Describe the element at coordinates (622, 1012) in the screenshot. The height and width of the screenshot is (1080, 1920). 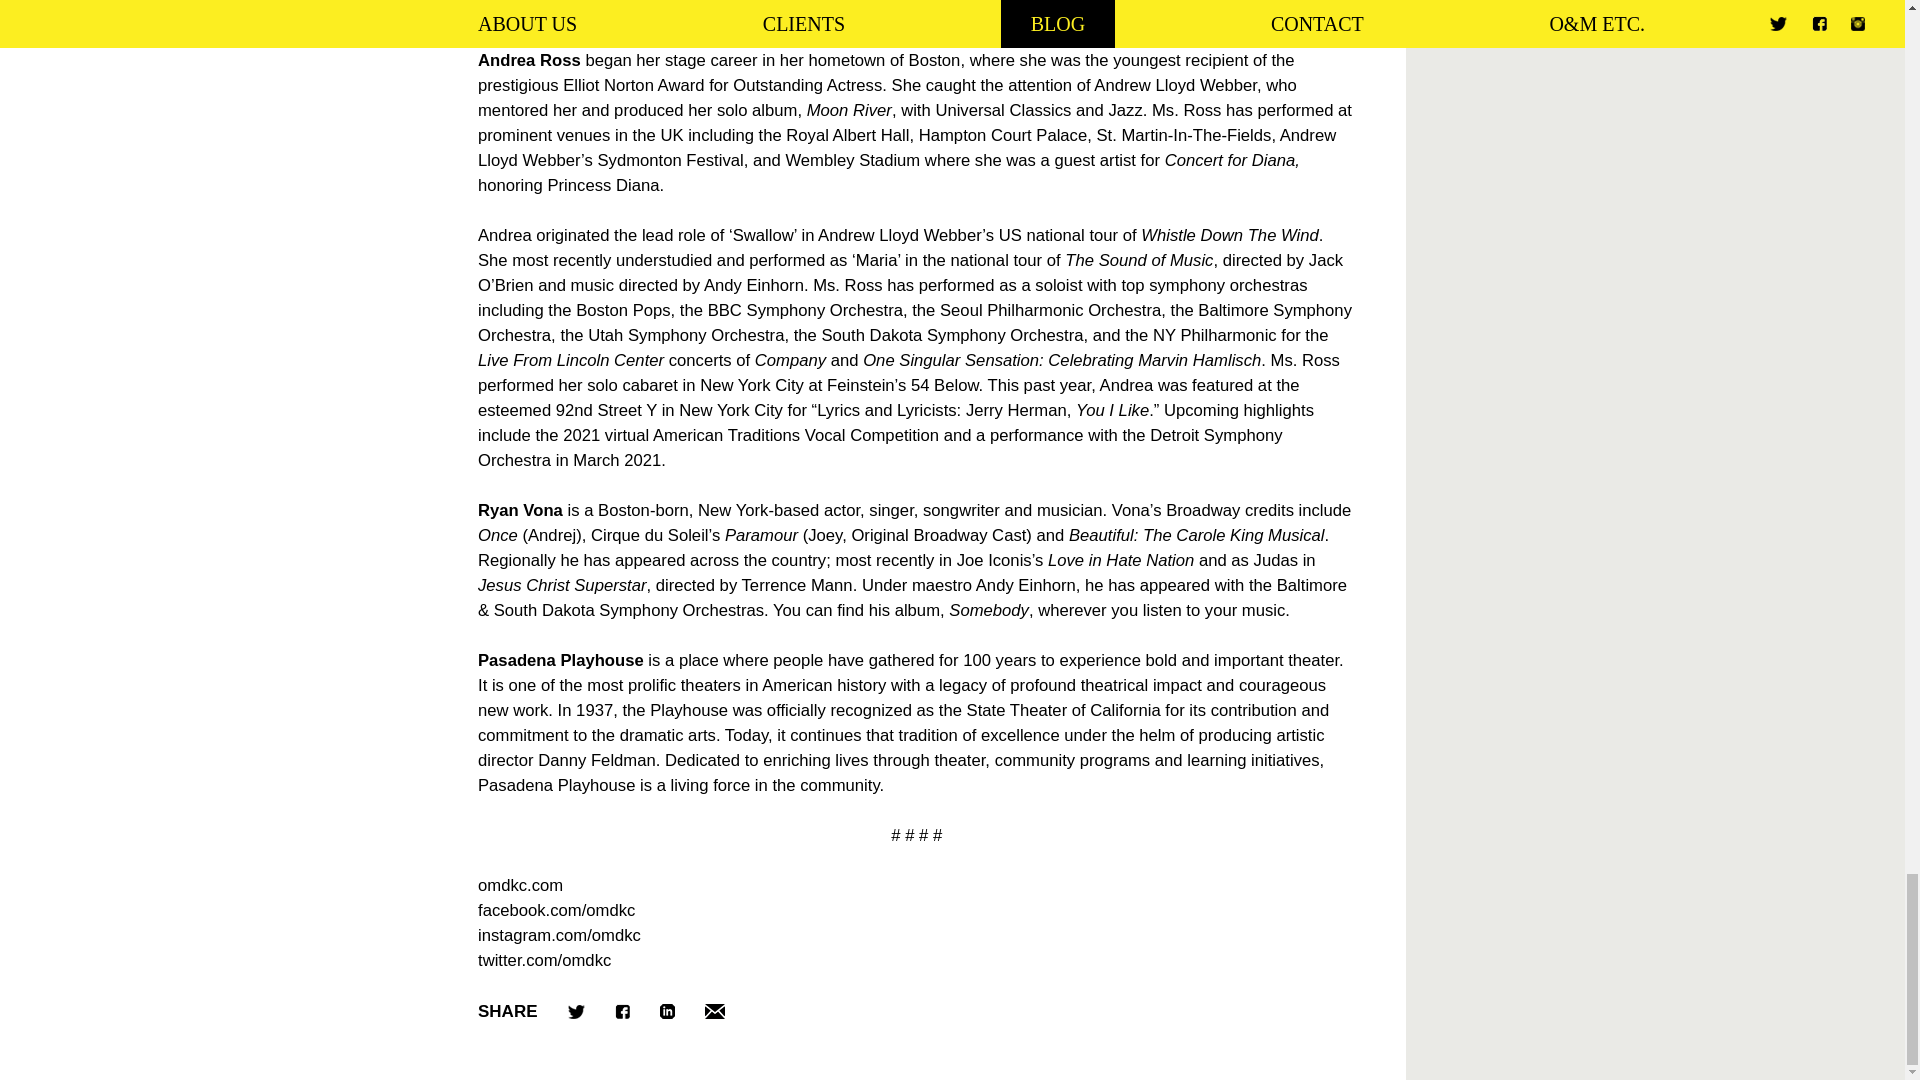
I see `Facebook` at that location.